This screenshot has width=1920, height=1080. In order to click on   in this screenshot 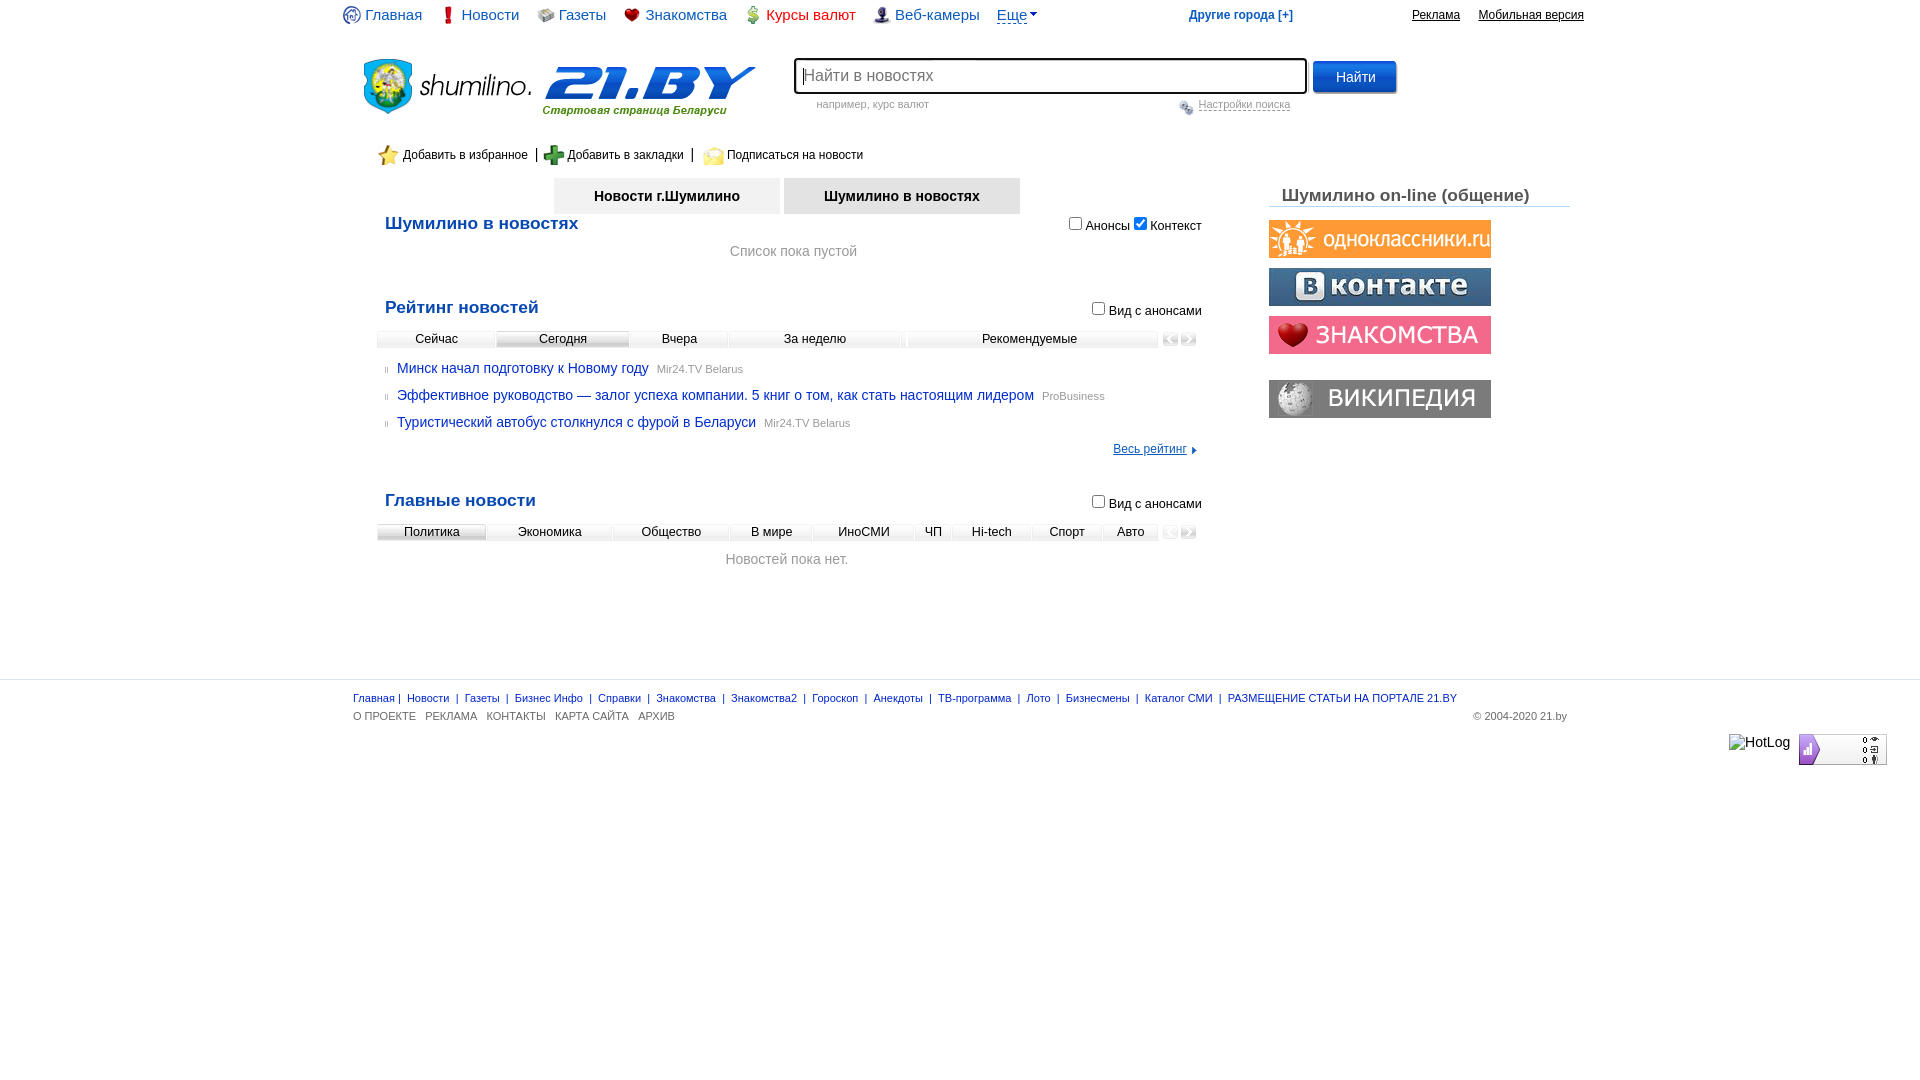, I will do `click(450, 67)`.